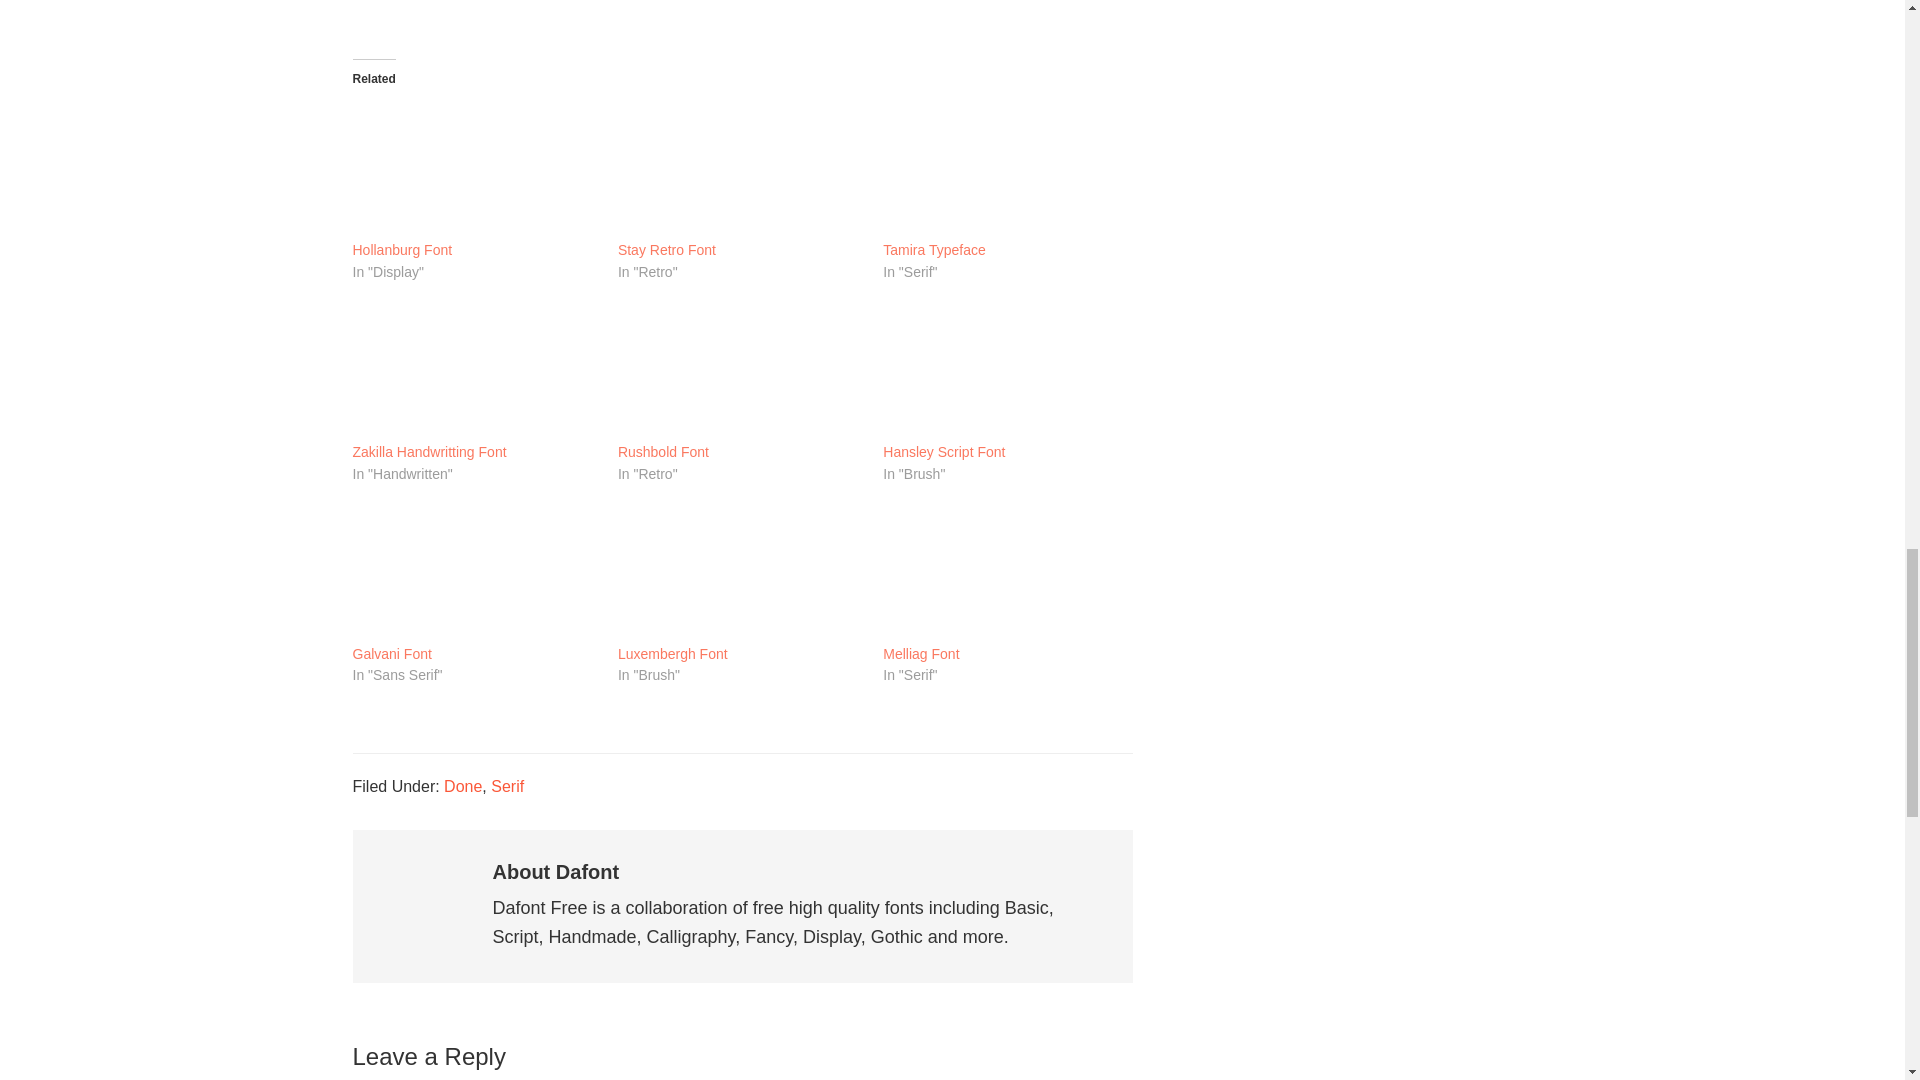 The width and height of the screenshot is (1920, 1080). I want to click on Serif, so click(508, 786).